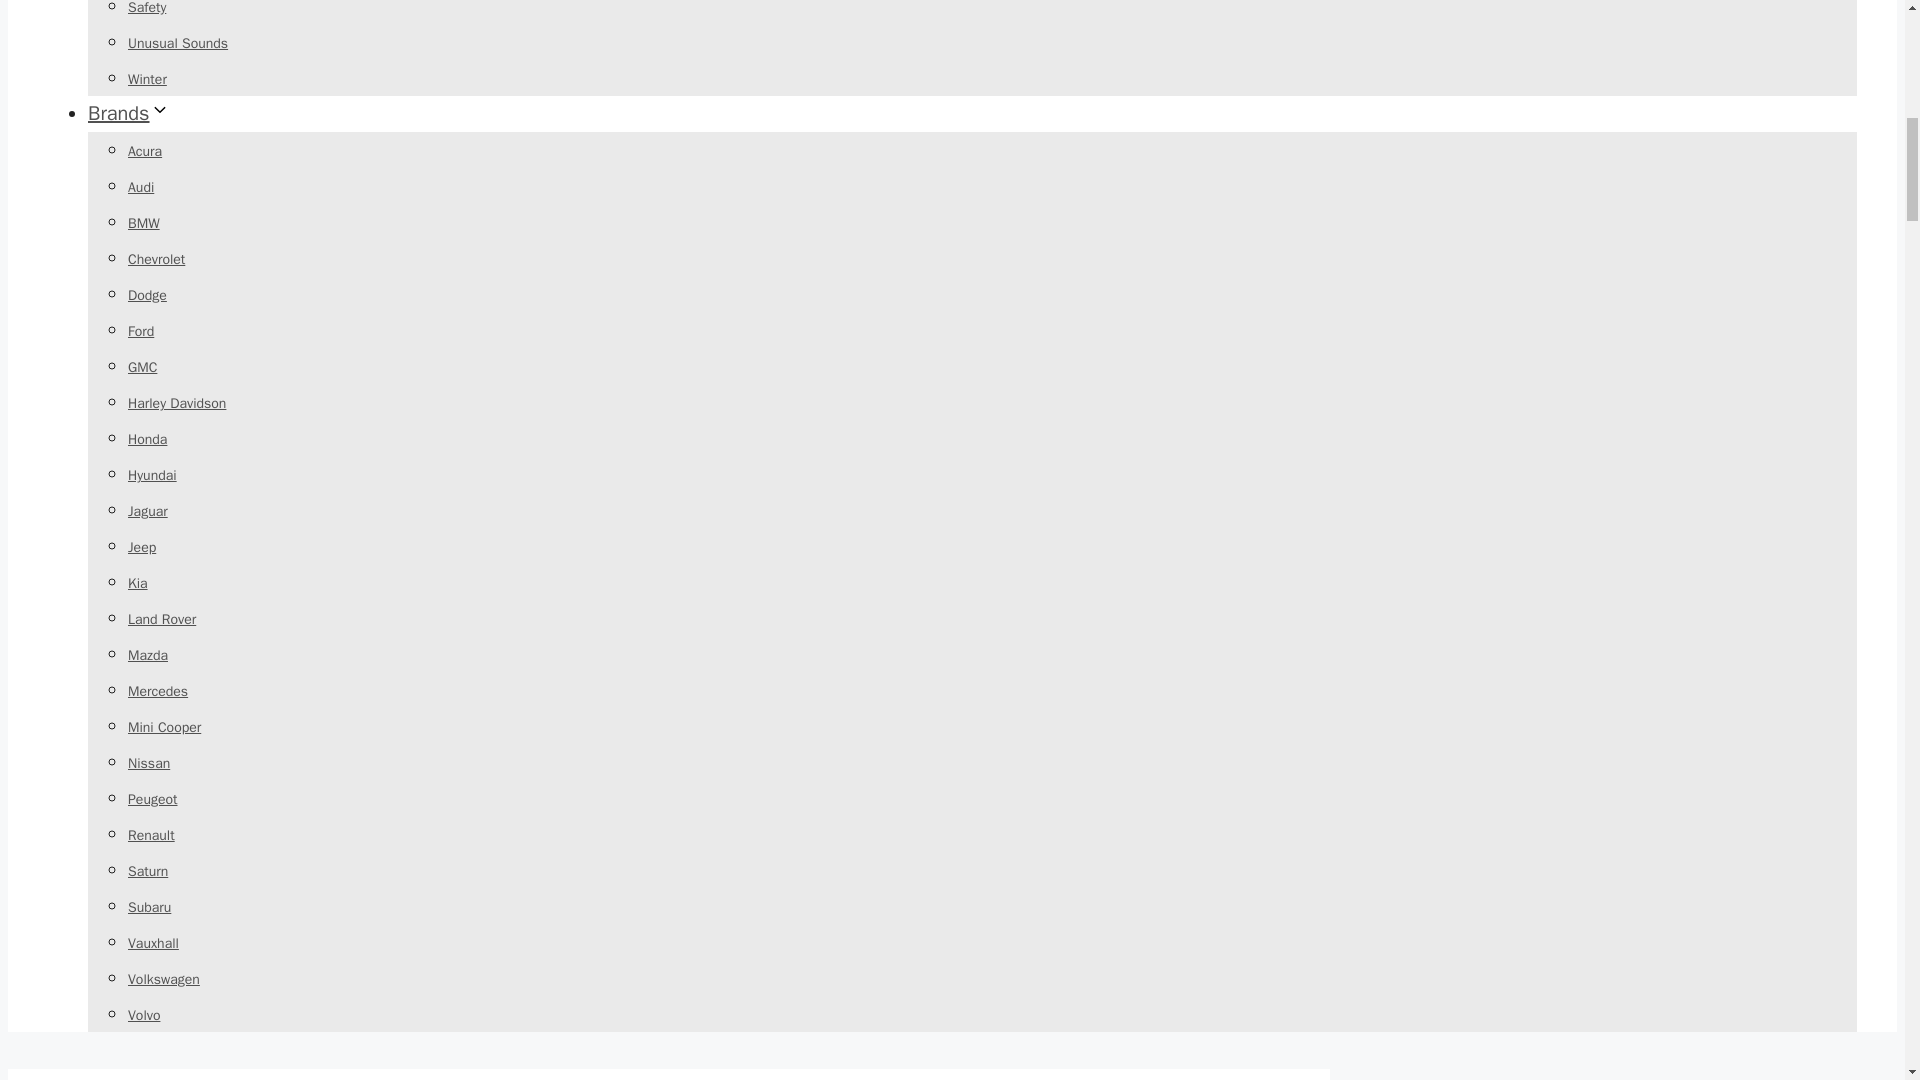 The width and height of the screenshot is (1920, 1080). What do you see at coordinates (148, 511) in the screenshot?
I see `Jaguar` at bounding box center [148, 511].